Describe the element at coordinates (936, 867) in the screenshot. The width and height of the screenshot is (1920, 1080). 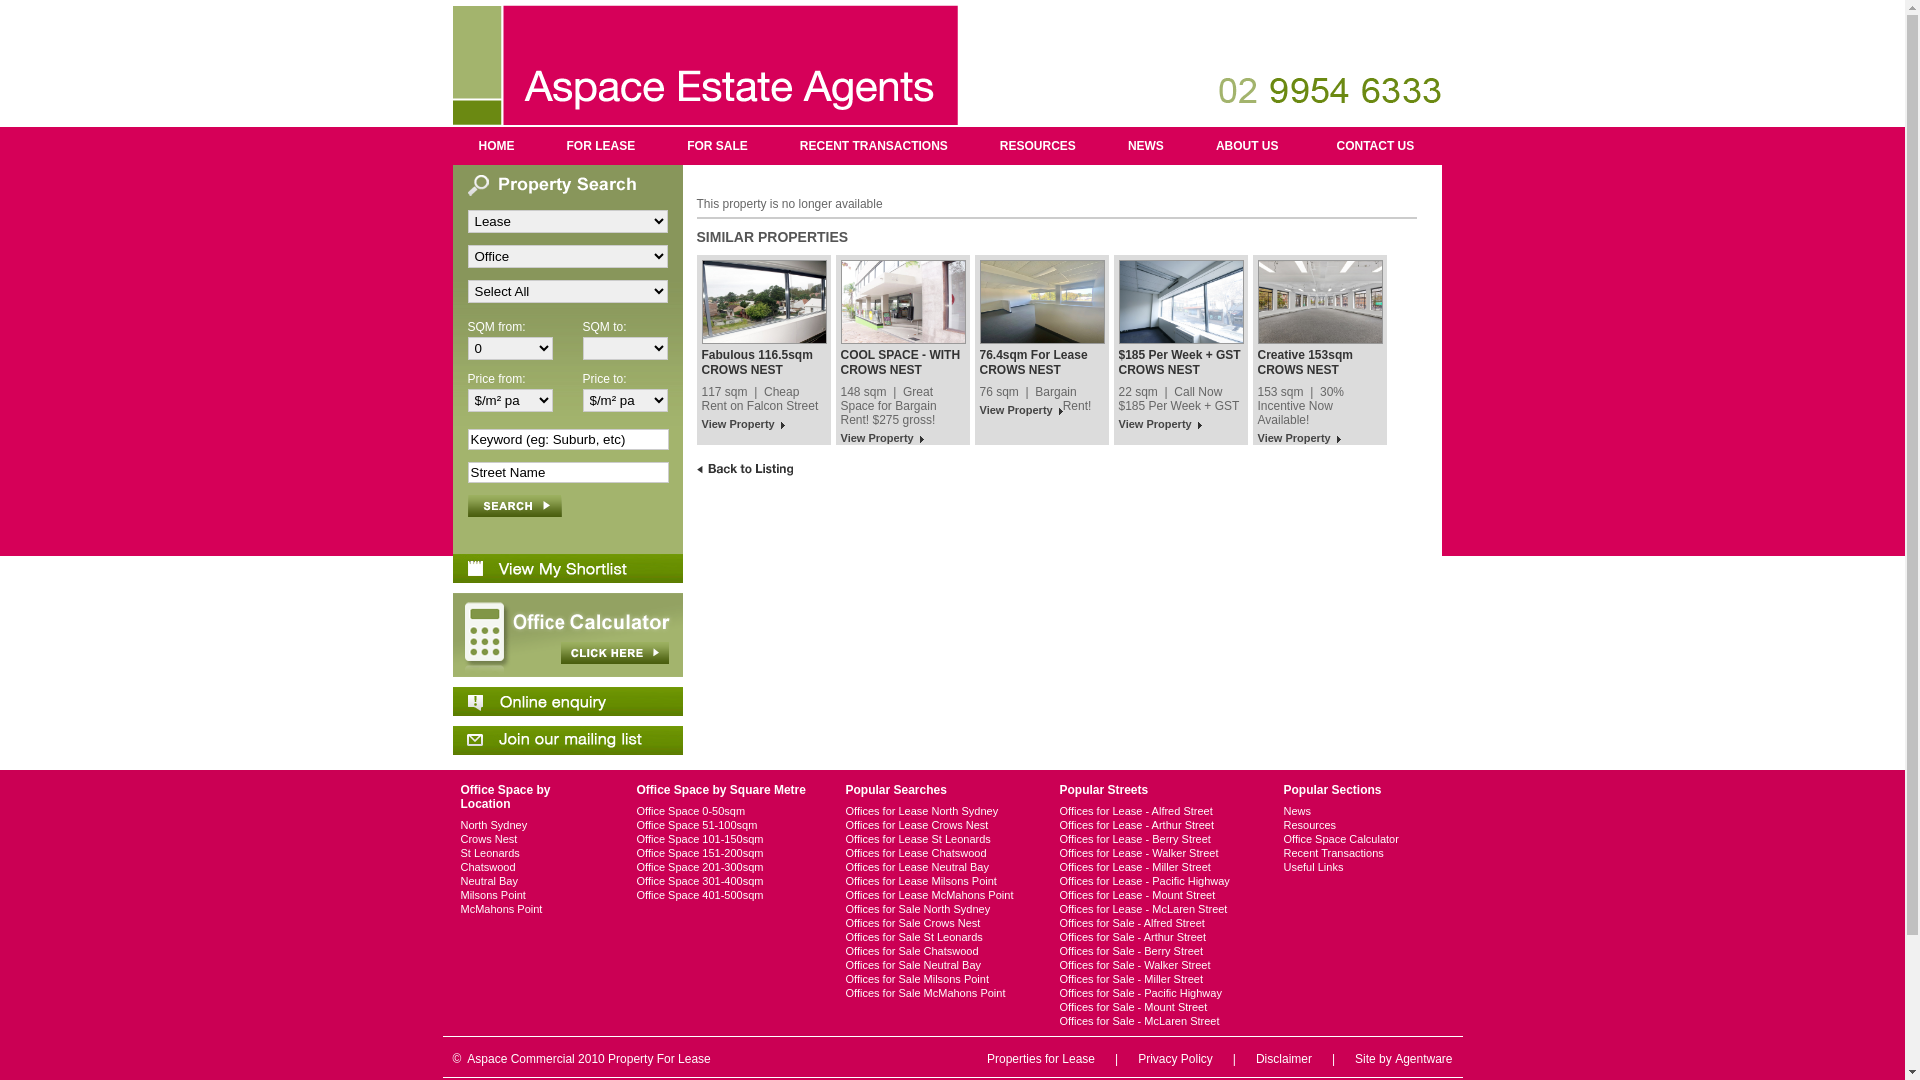
I see `Offices for Lease Neutral Bay` at that location.